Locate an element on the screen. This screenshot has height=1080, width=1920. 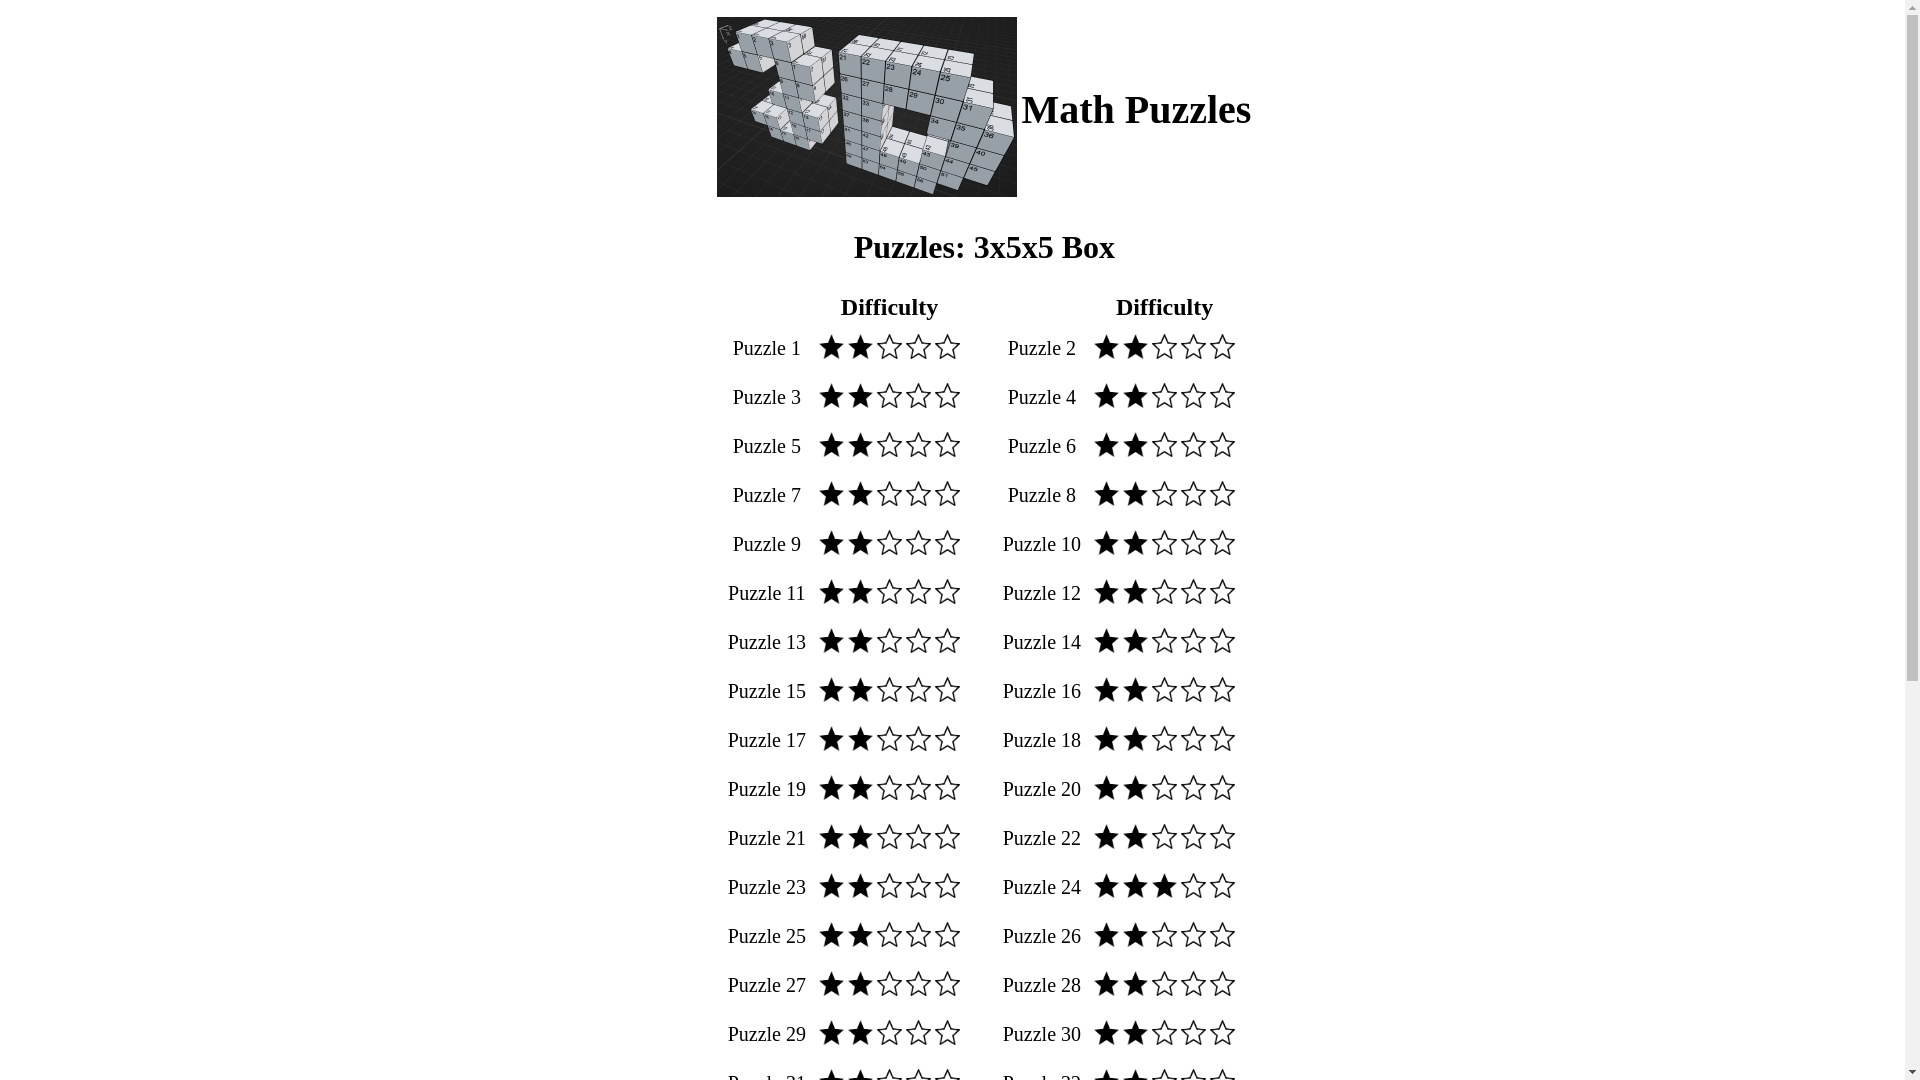
Puzzle 19 is located at coordinates (767, 789).